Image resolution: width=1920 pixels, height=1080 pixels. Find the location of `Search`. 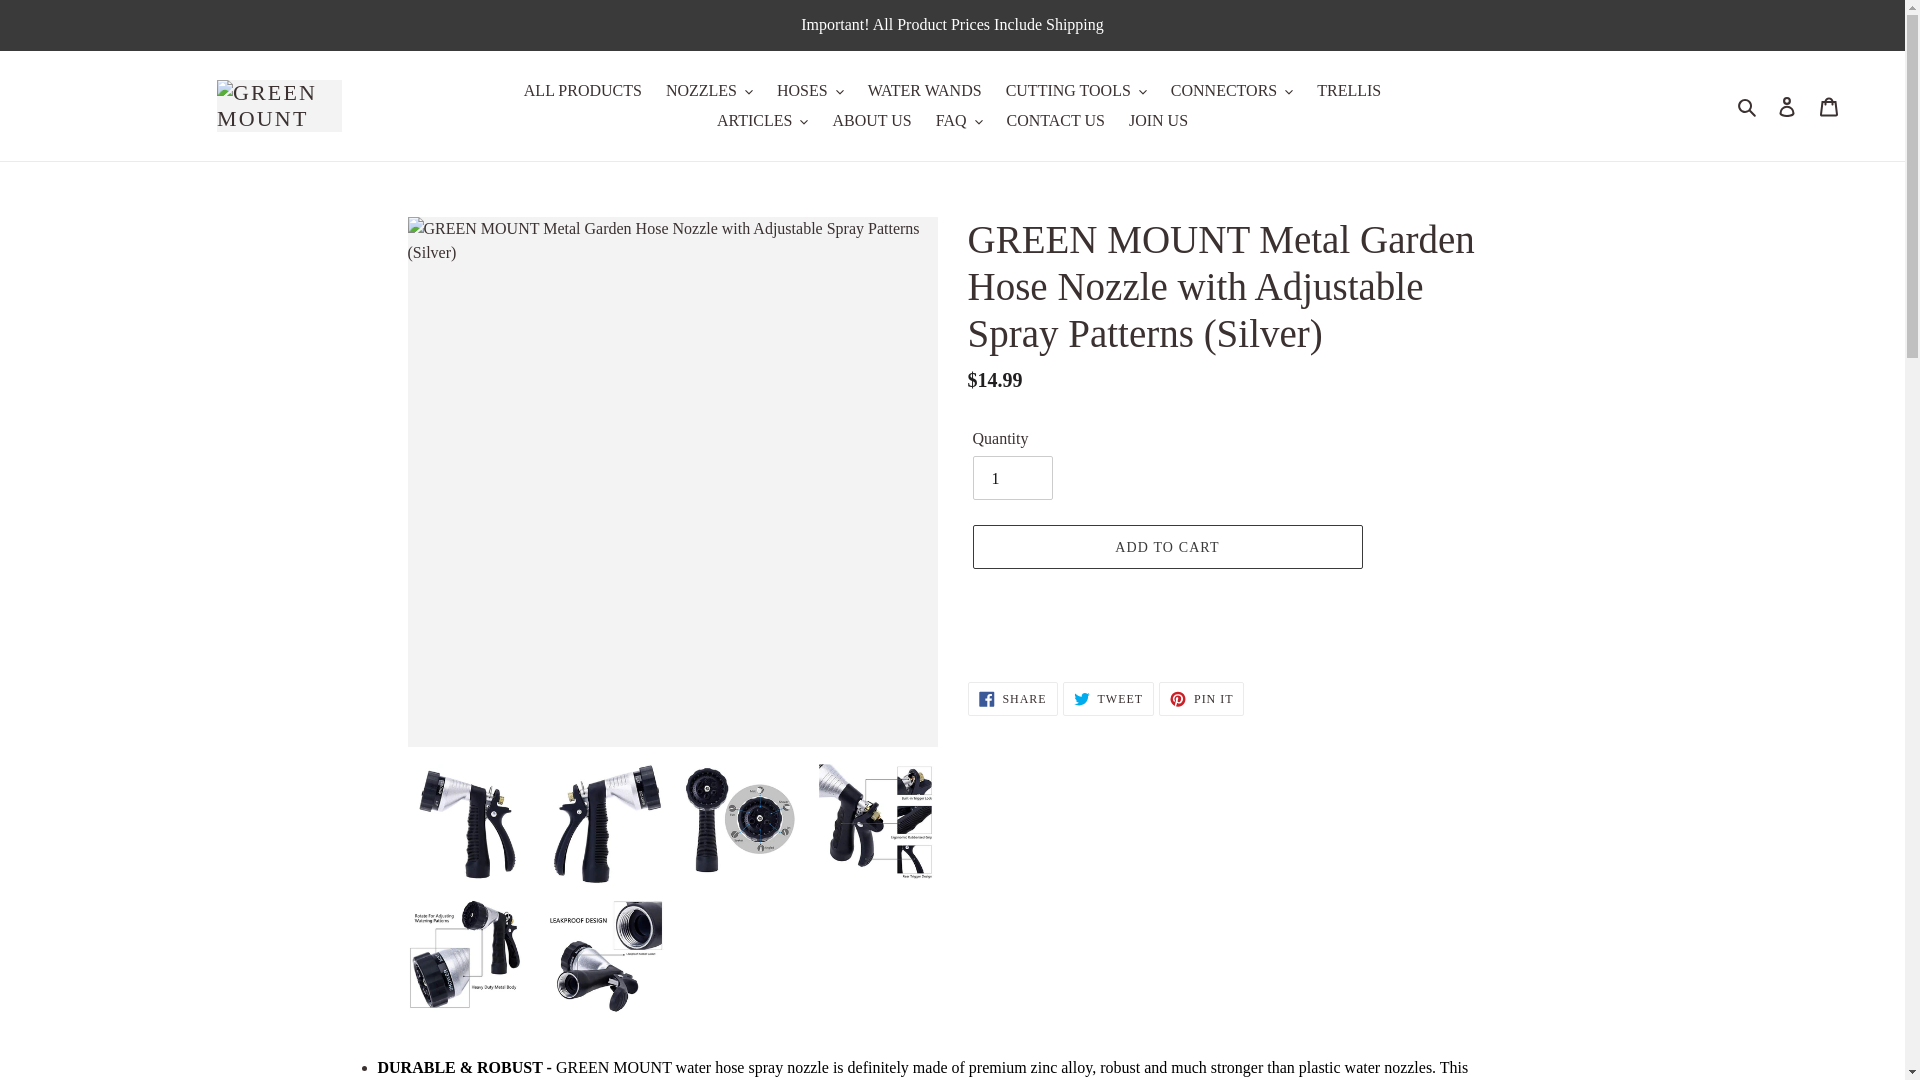

Search is located at coordinates (1748, 105).